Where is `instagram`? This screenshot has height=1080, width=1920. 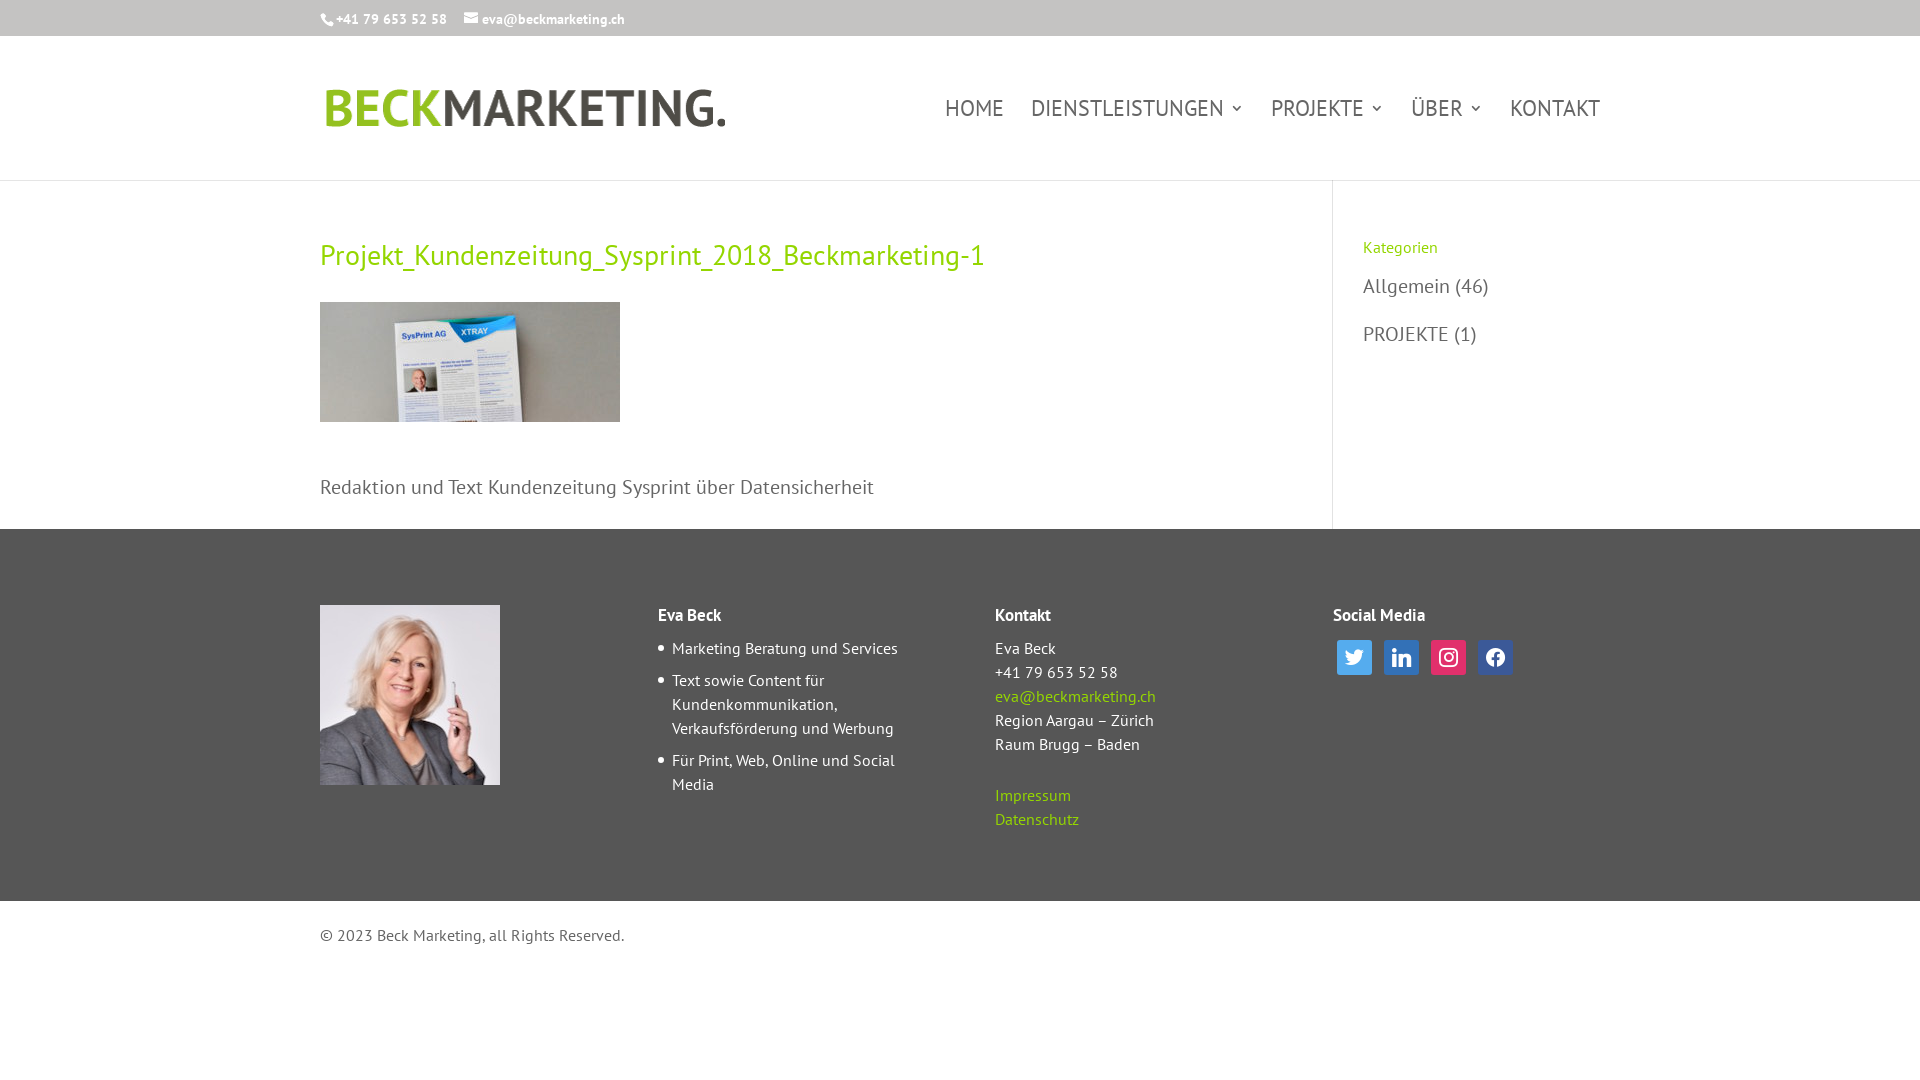
instagram is located at coordinates (1448, 655).